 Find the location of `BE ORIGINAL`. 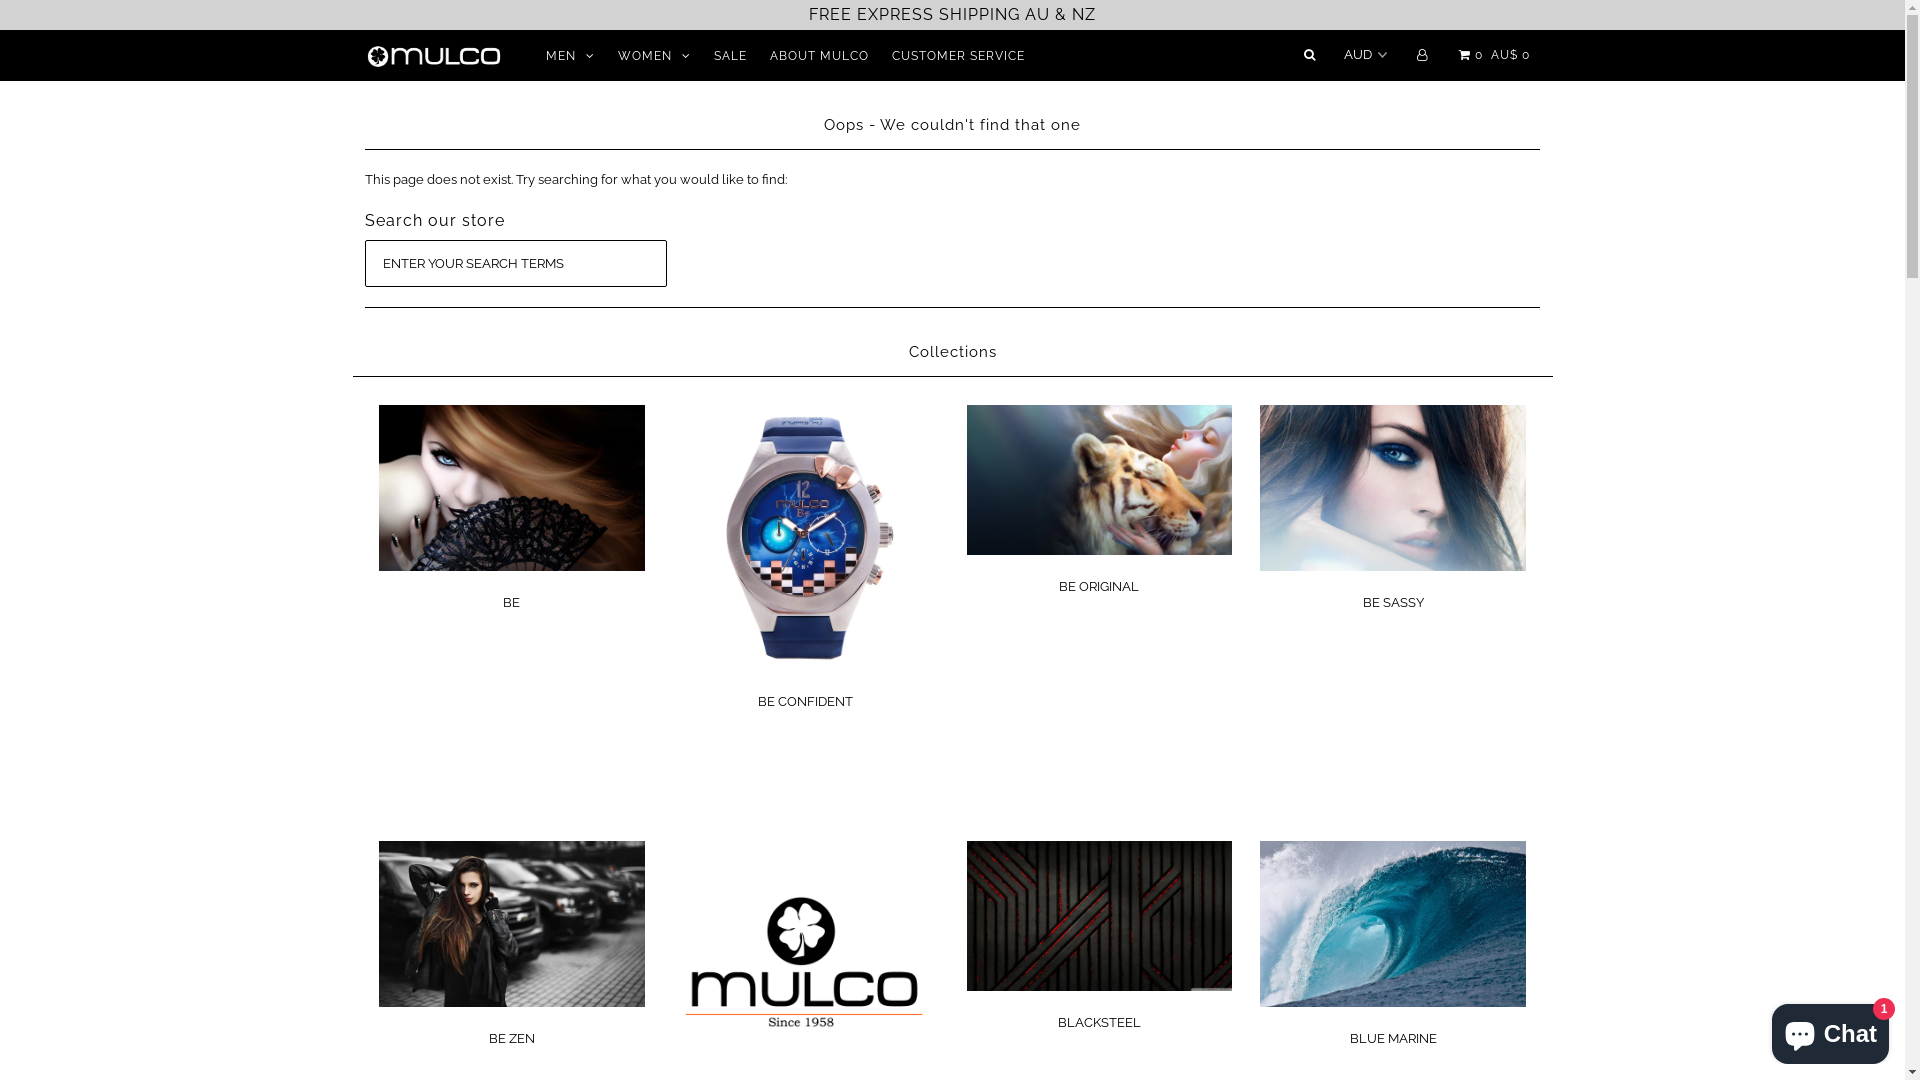

BE ORIGINAL is located at coordinates (1099, 586).